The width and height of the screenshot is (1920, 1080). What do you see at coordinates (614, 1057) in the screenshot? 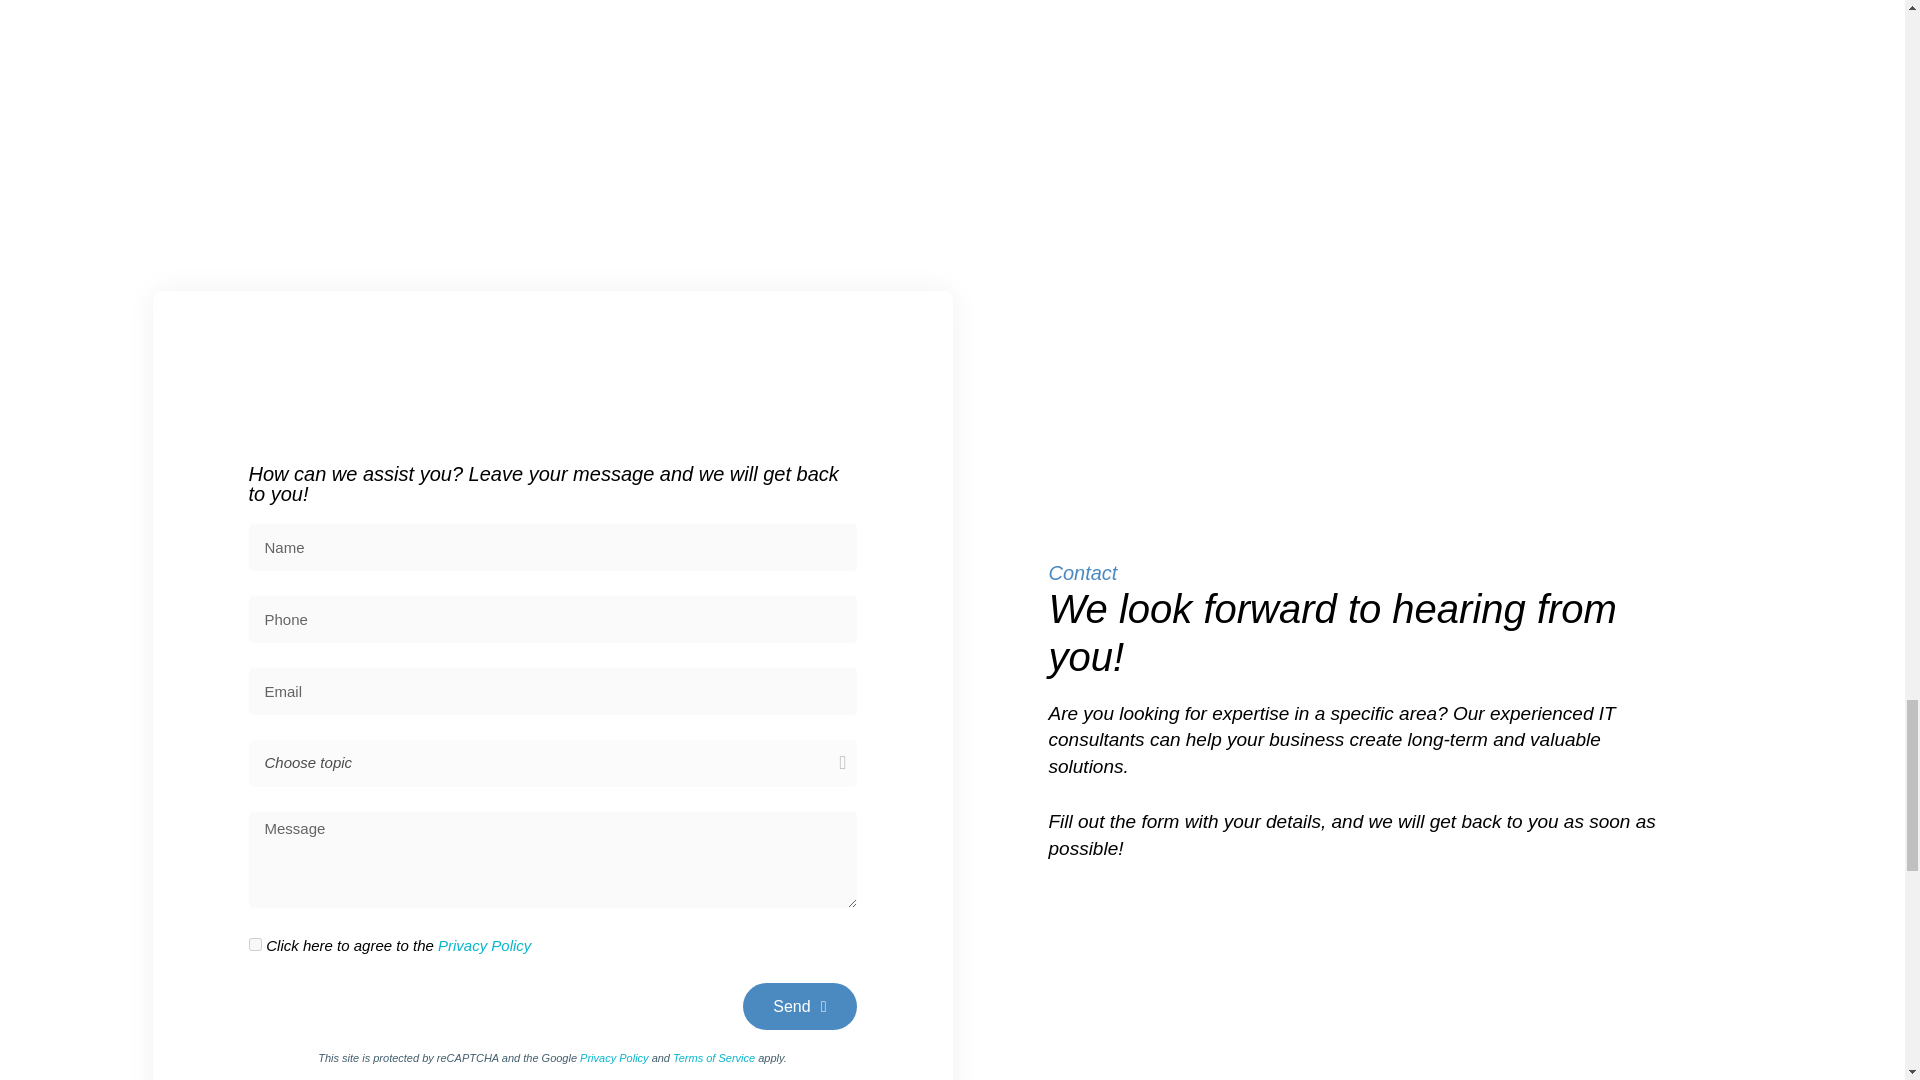
I see `Privacy Policy` at bounding box center [614, 1057].